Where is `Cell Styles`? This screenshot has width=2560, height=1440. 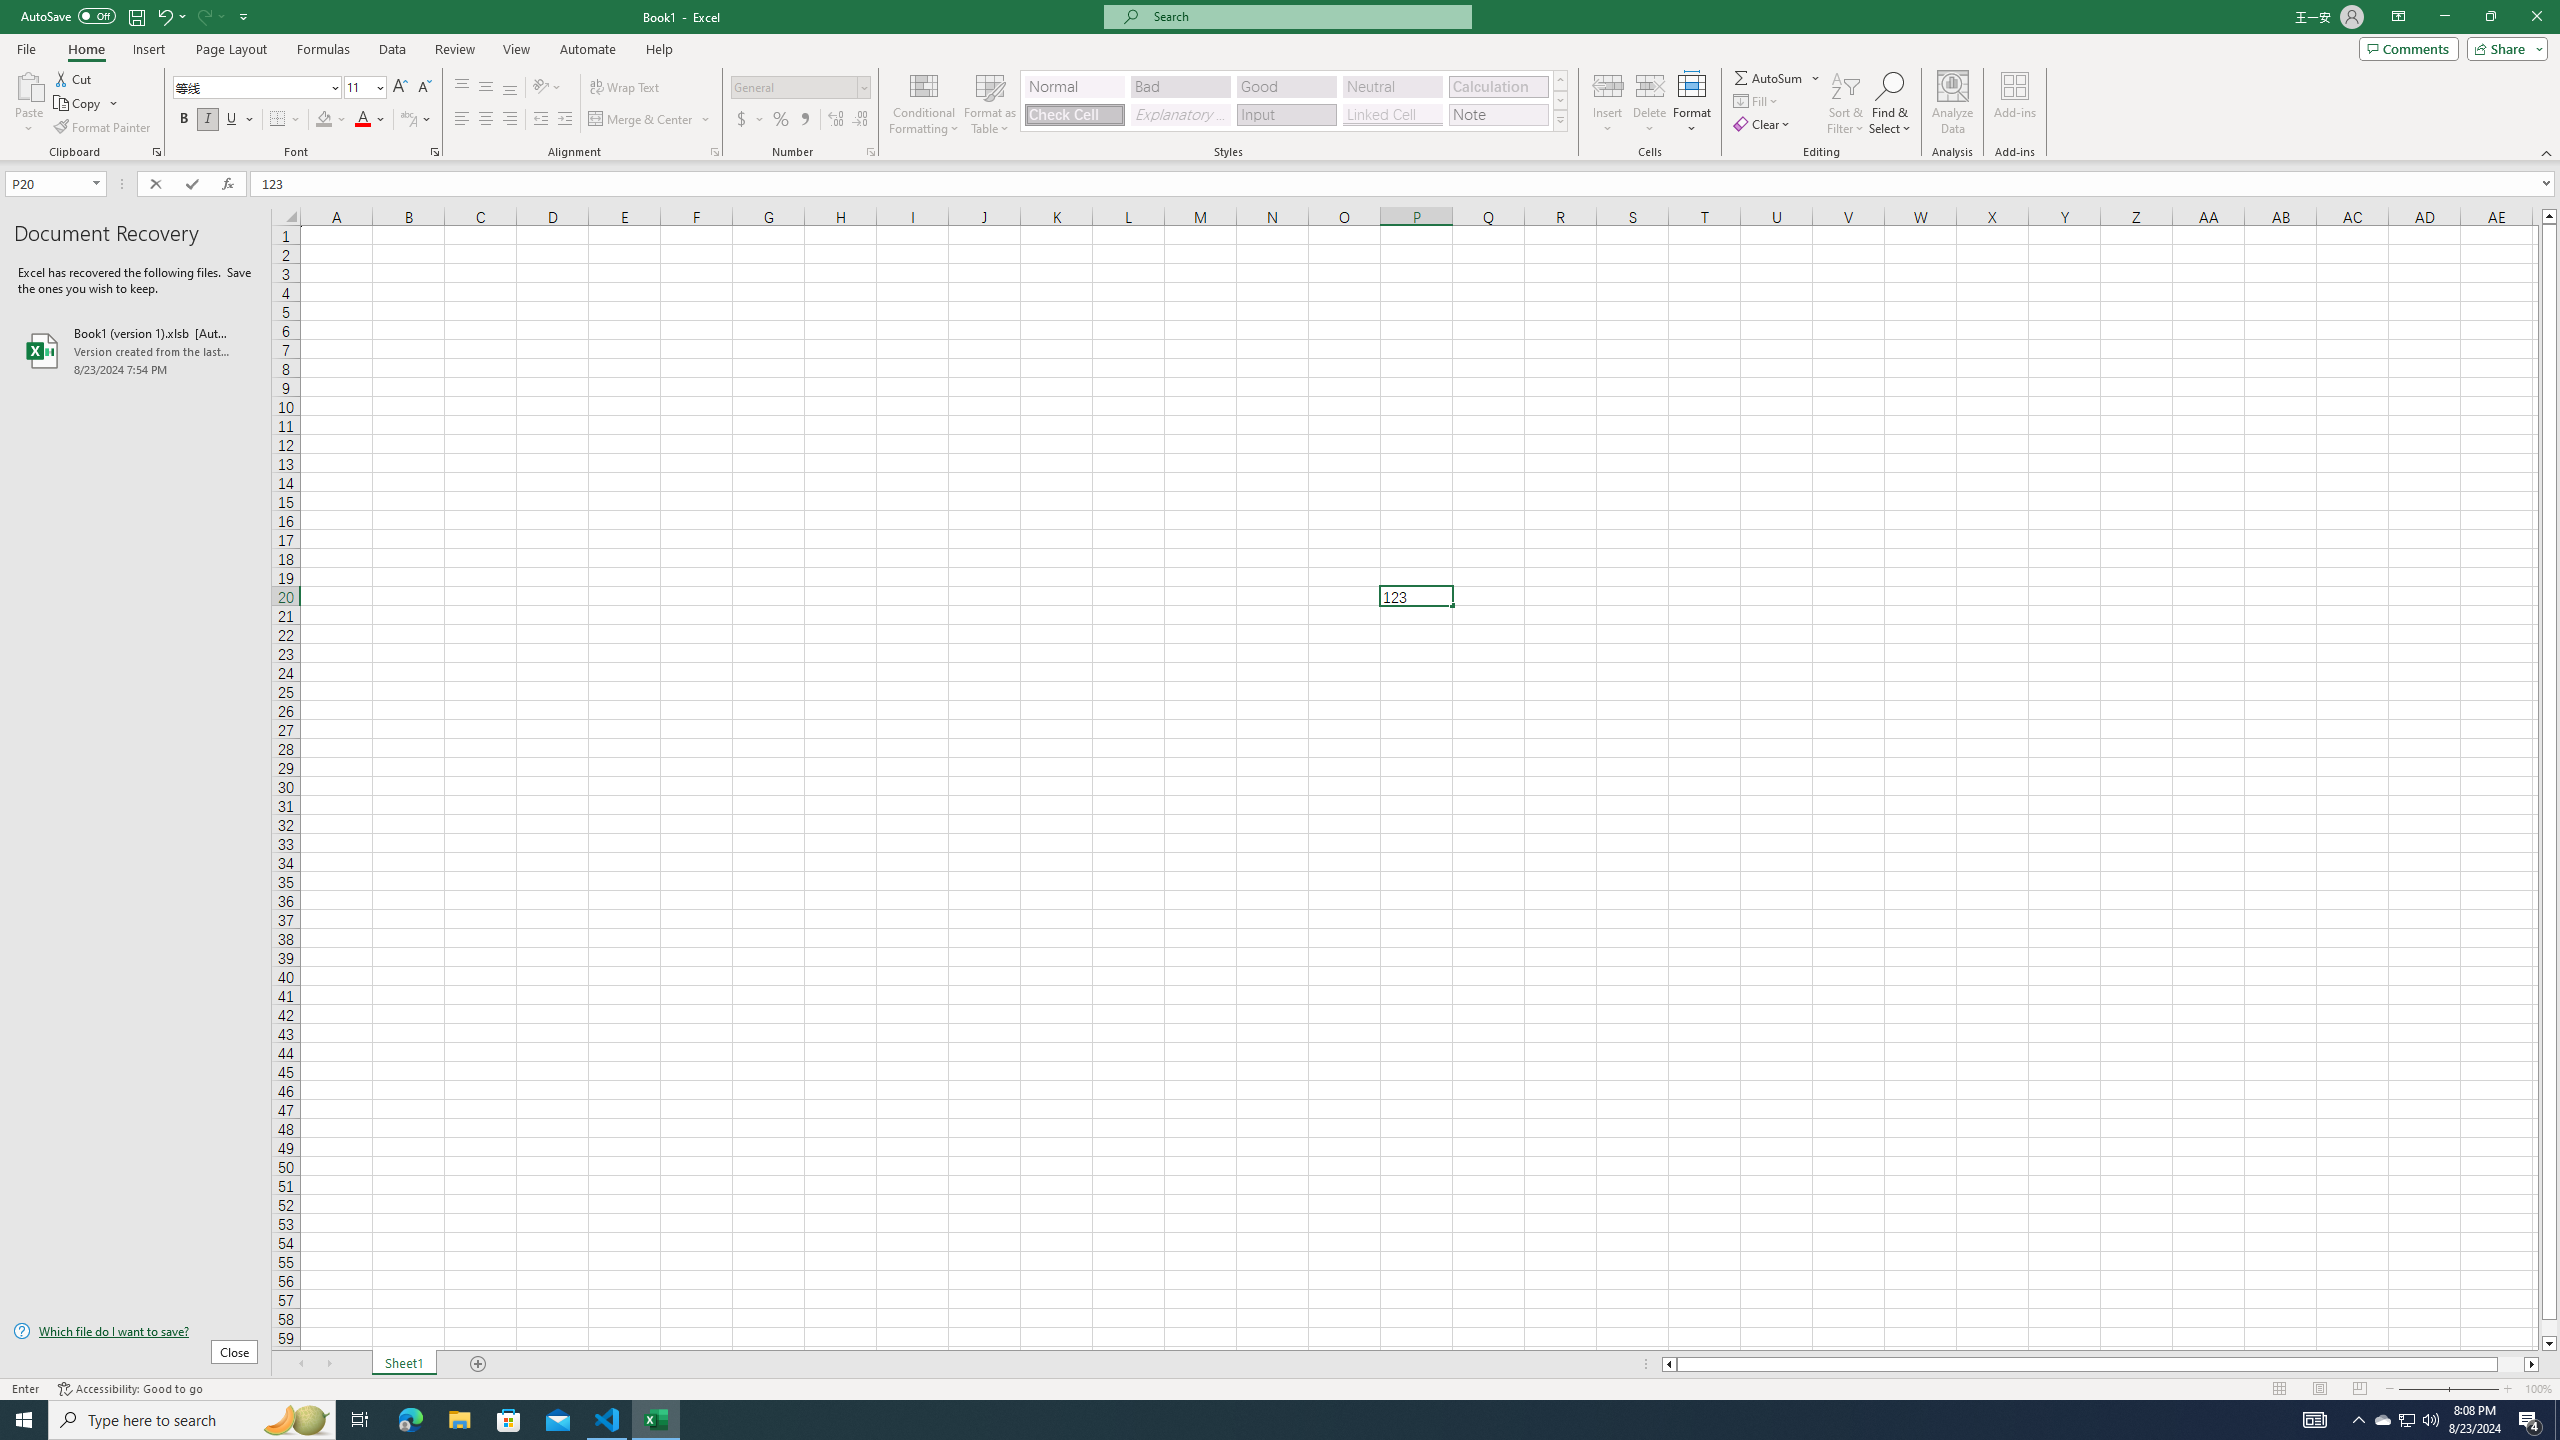 Cell Styles is located at coordinates (1560, 120).